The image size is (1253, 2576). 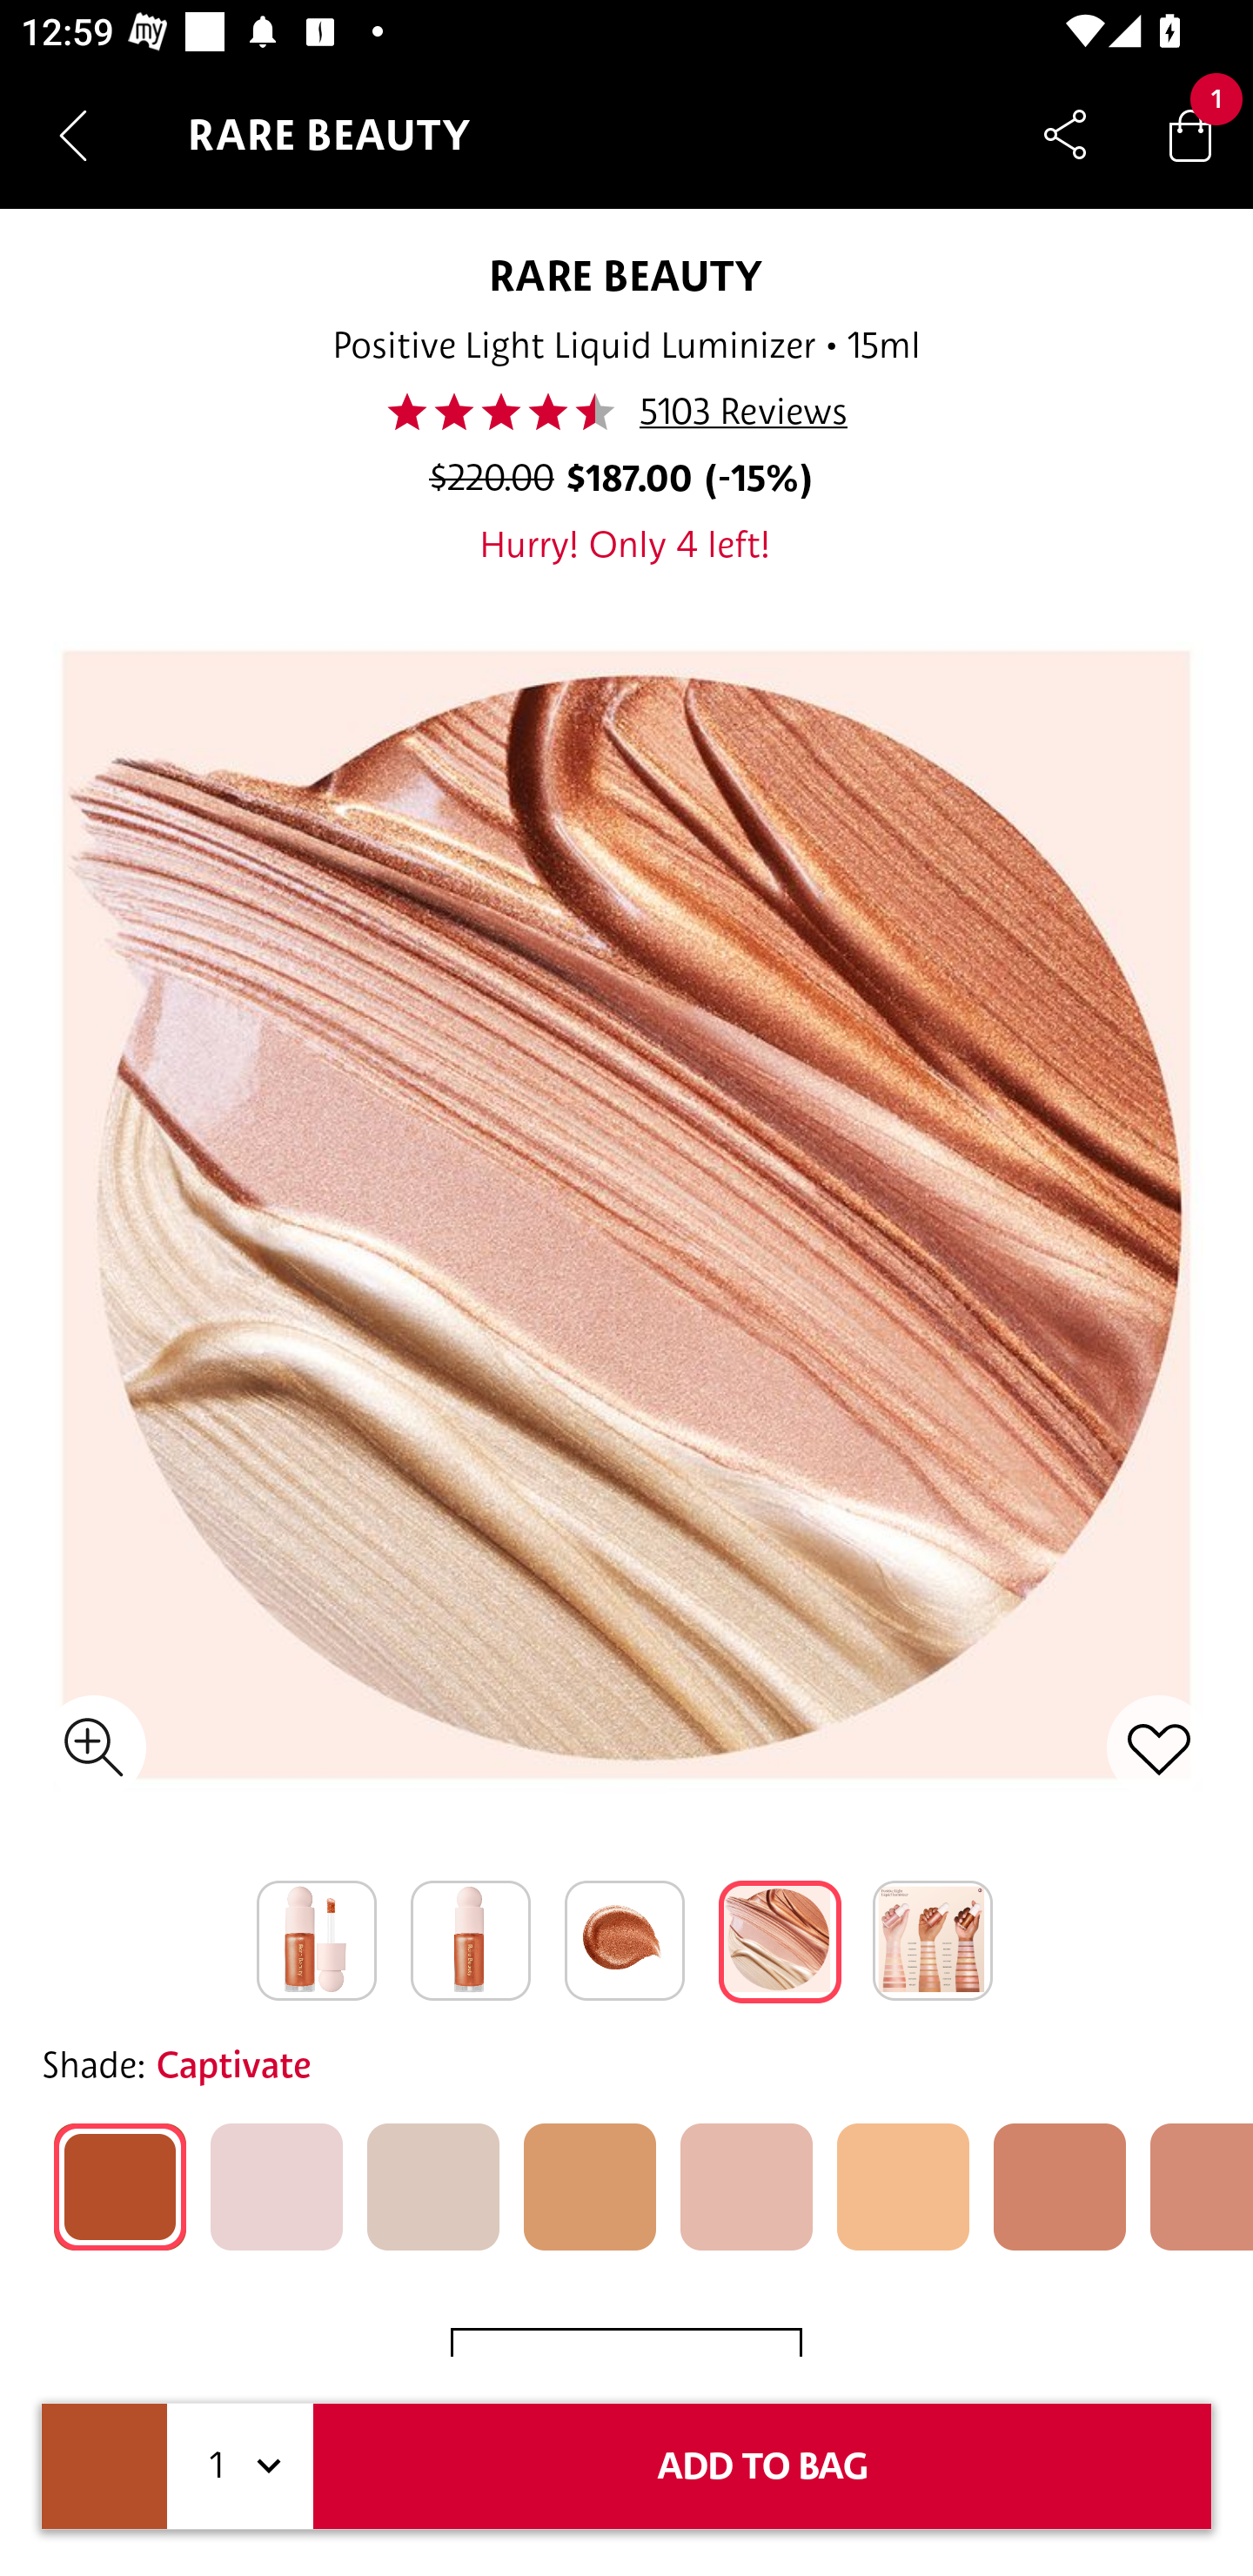 I want to click on ADD TO BAG, so click(x=762, y=2466).